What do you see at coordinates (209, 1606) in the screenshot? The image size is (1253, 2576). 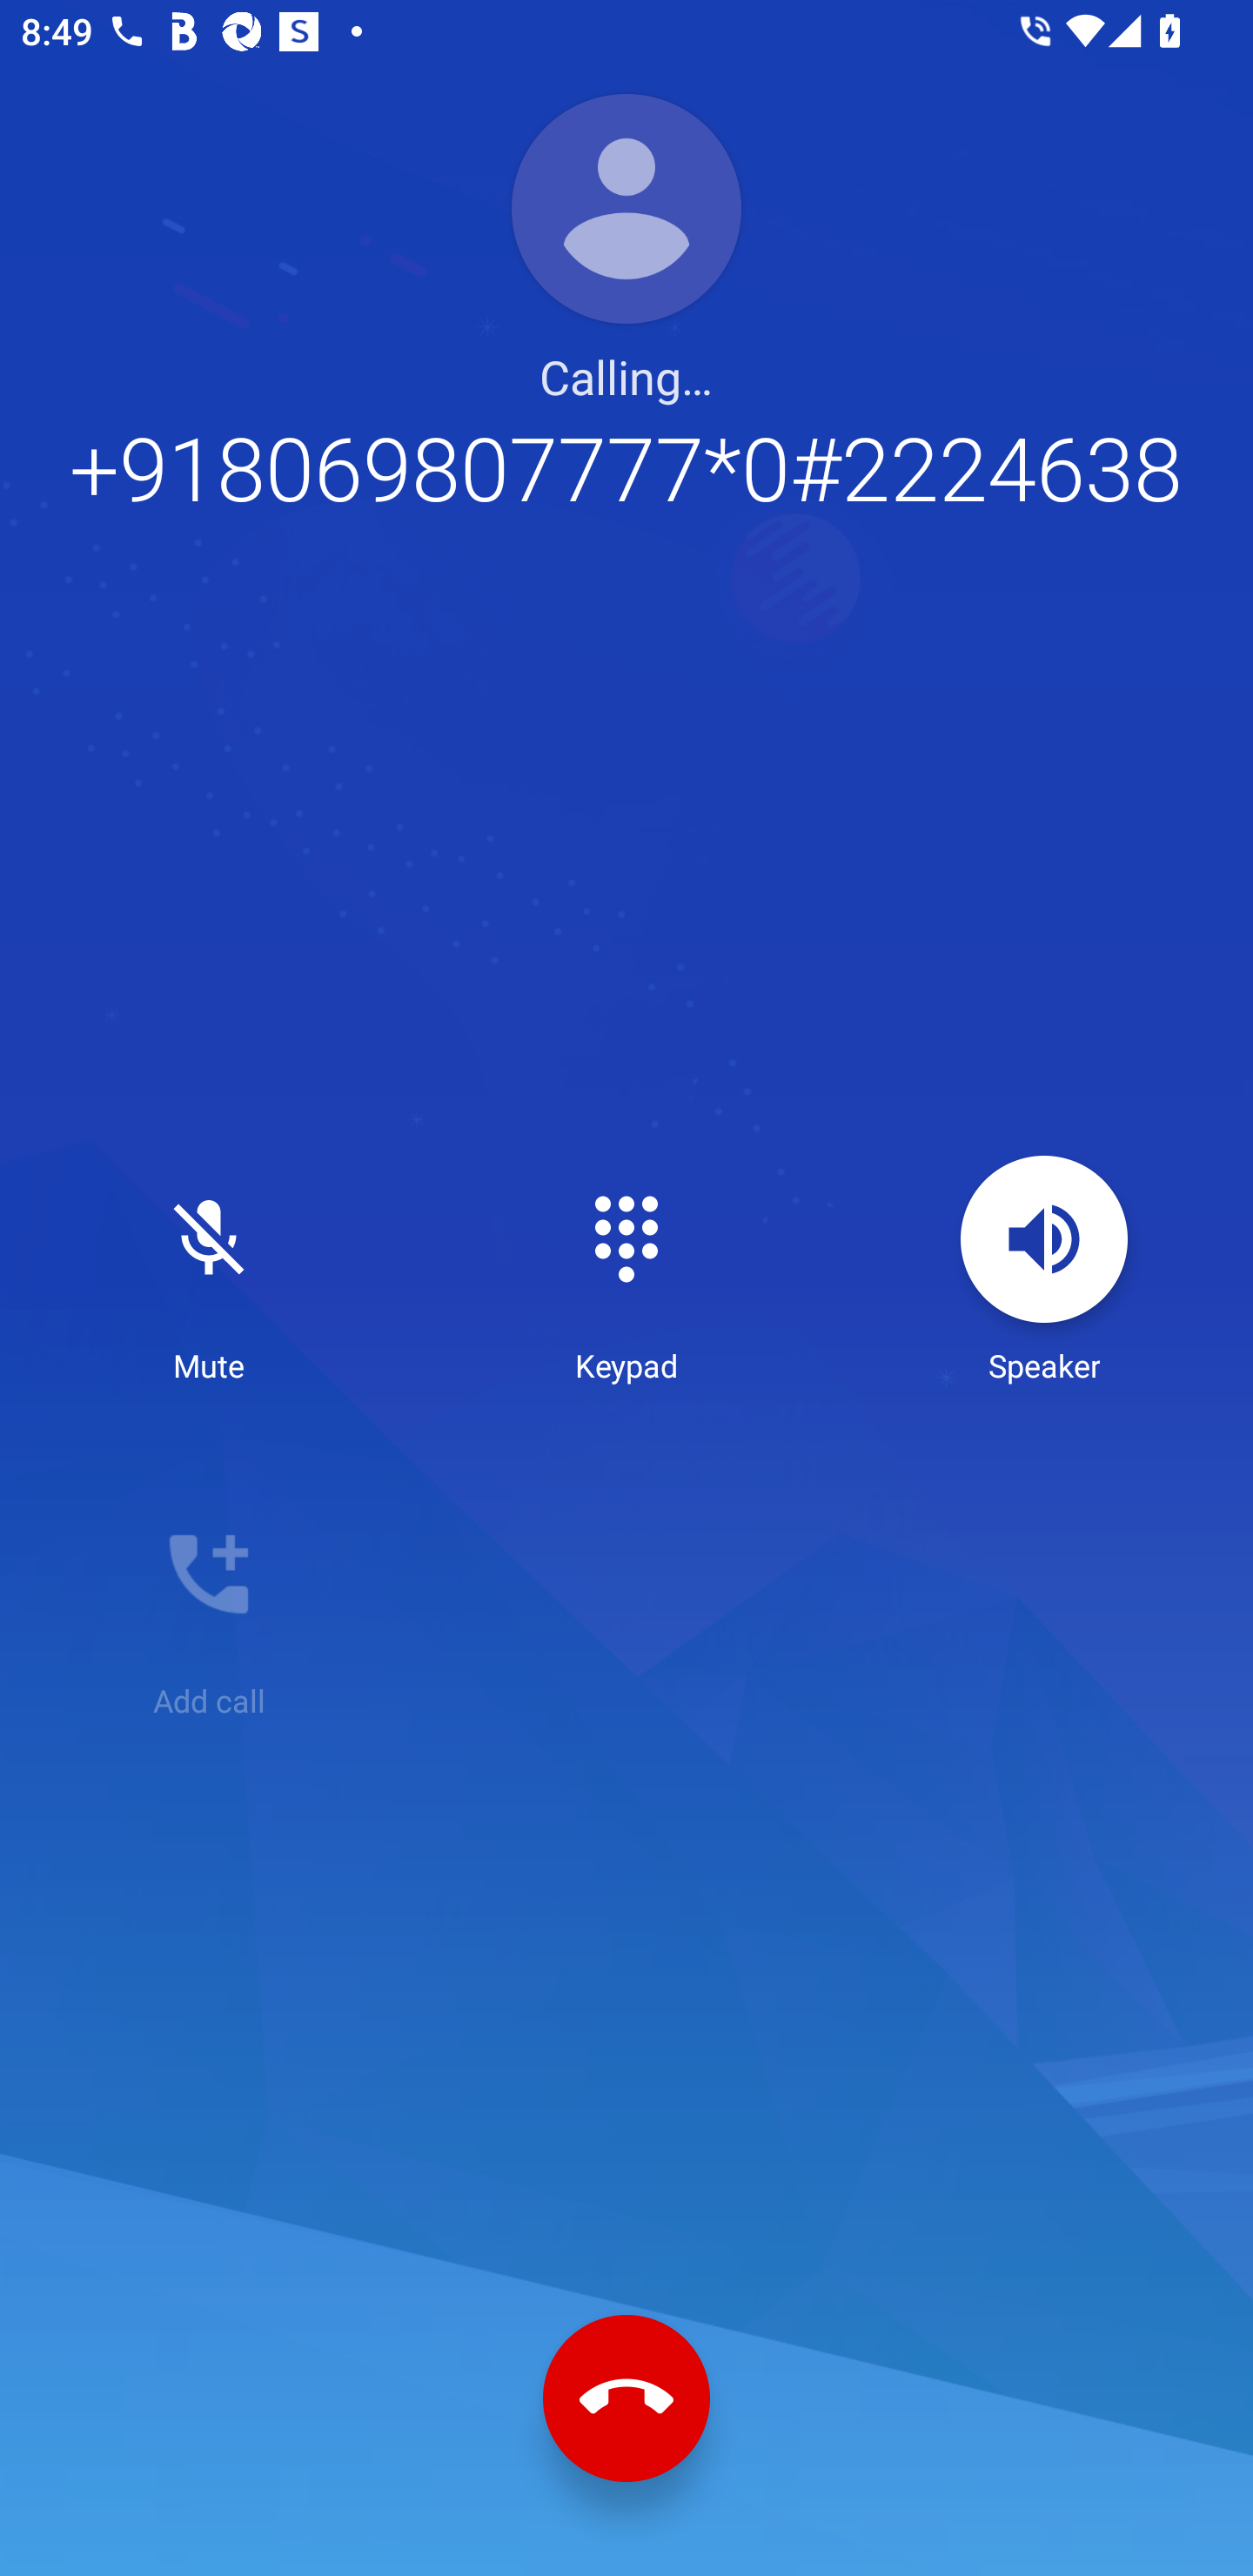 I see `Add call` at bounding box center [209, 1606].